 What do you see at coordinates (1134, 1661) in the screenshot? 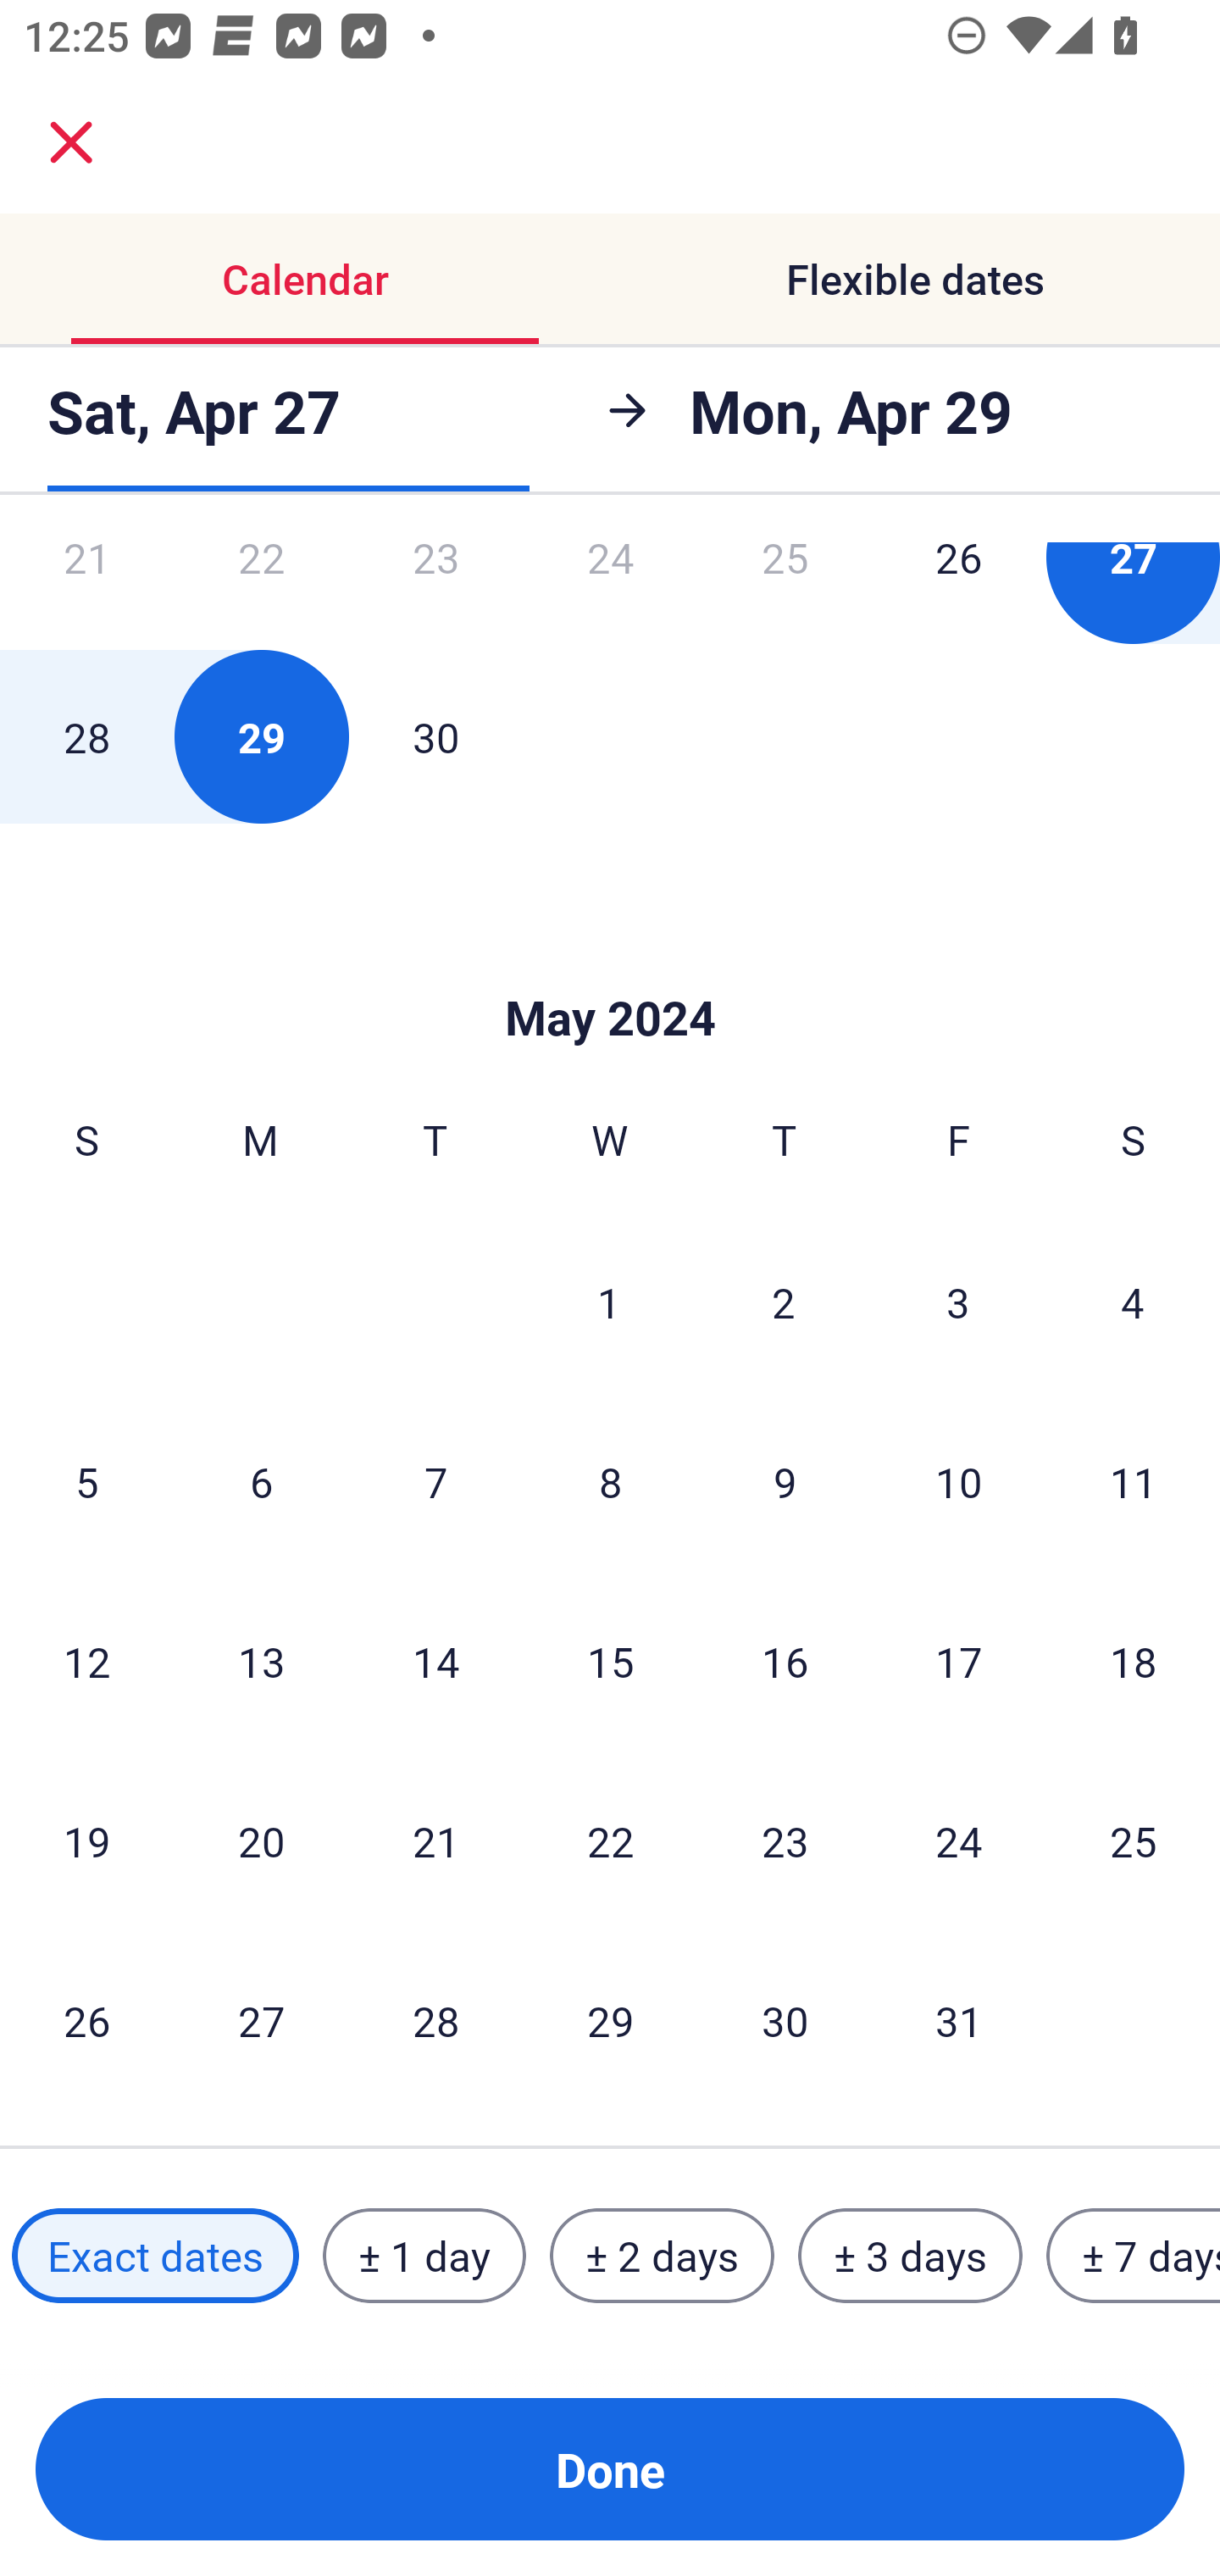
I see `18 Saturday, May 18, 2024` at bounding box center [1134, 1661].